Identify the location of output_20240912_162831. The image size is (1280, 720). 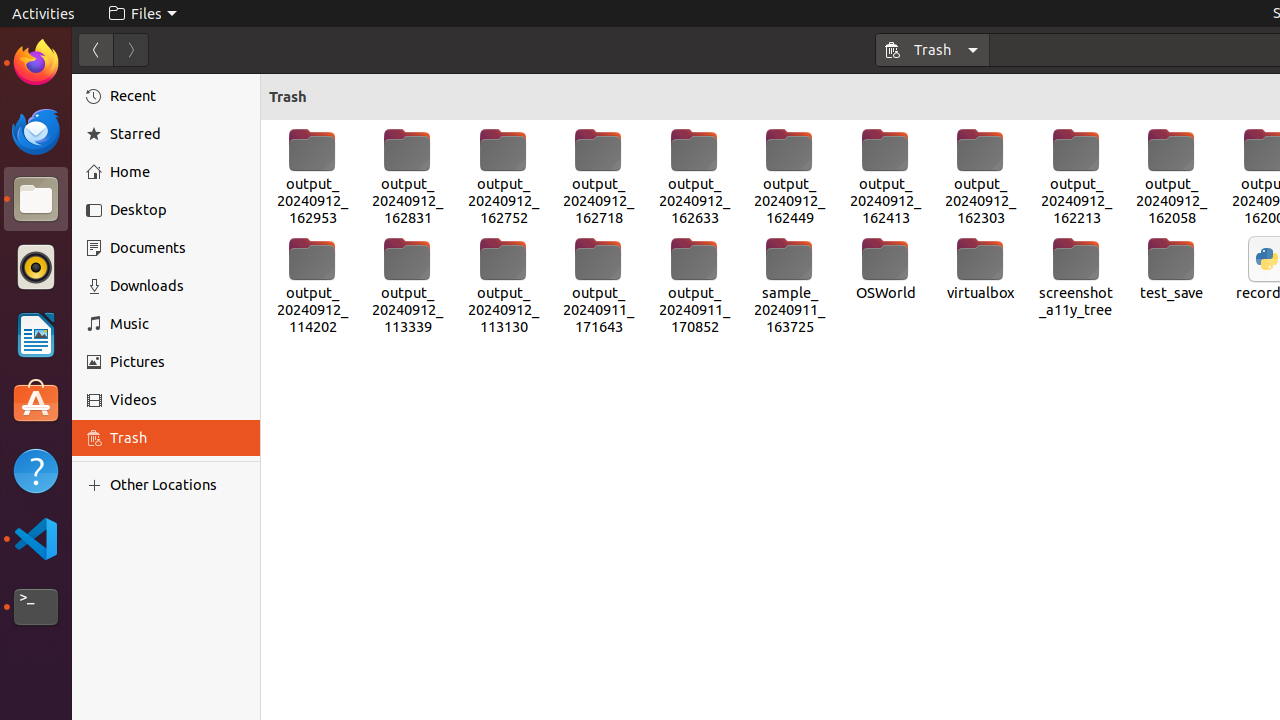
(408, 177).